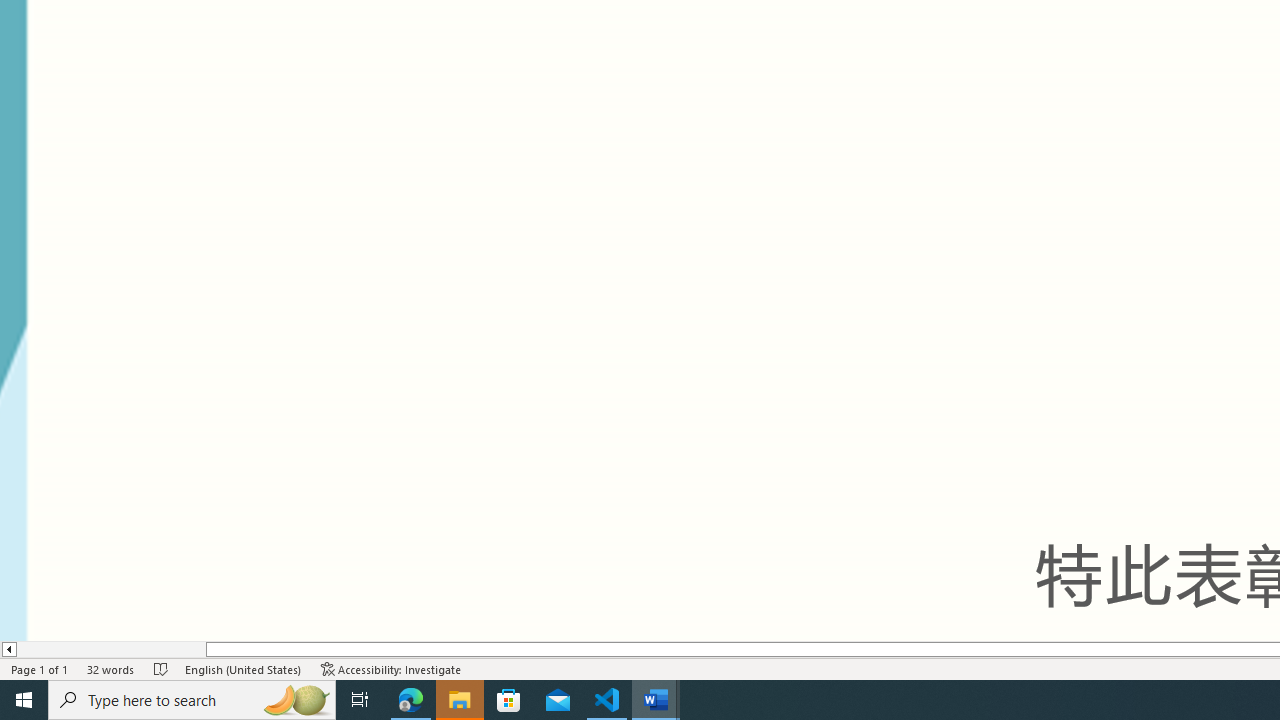  Describe the element at coordinates (391, 668) in the screenshot. I see `Accessibility Checker Accessibility: Investigate` at that location.